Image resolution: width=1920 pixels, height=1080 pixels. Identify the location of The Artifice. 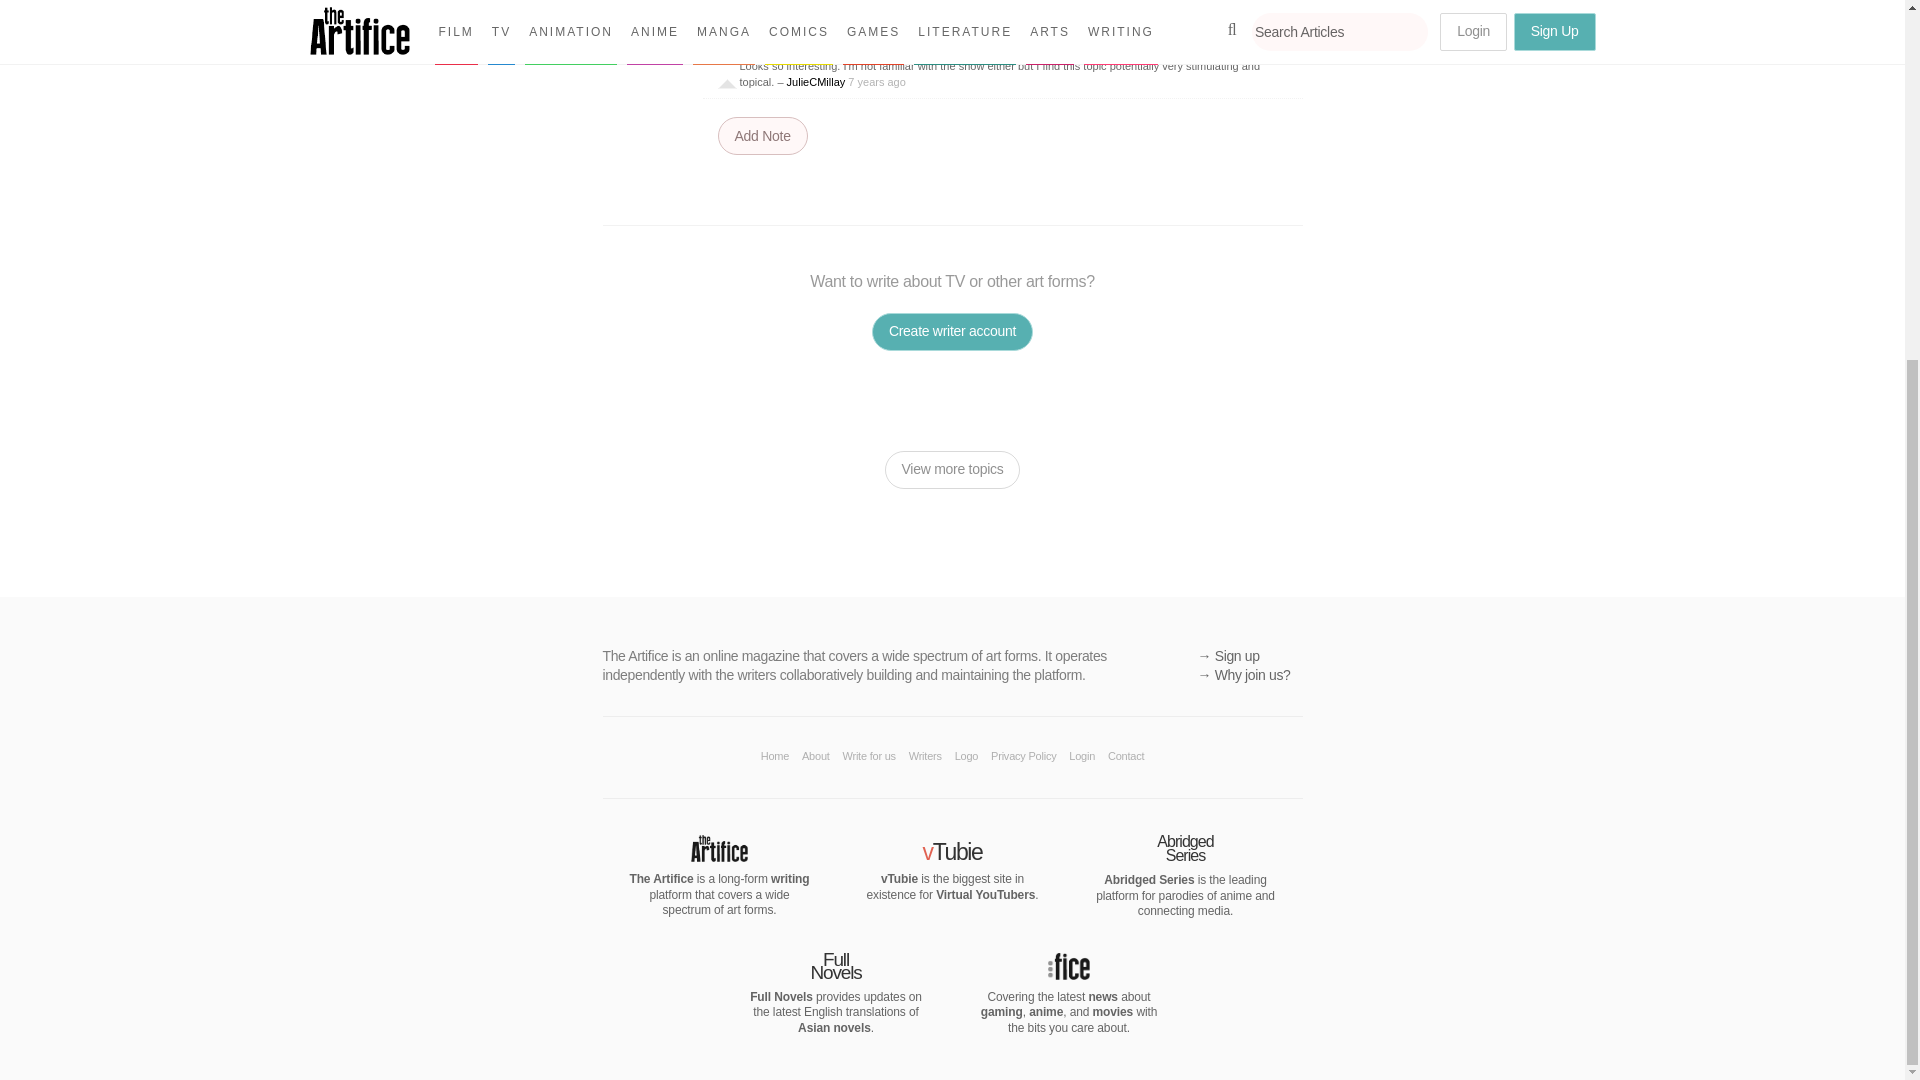
(718, 856).